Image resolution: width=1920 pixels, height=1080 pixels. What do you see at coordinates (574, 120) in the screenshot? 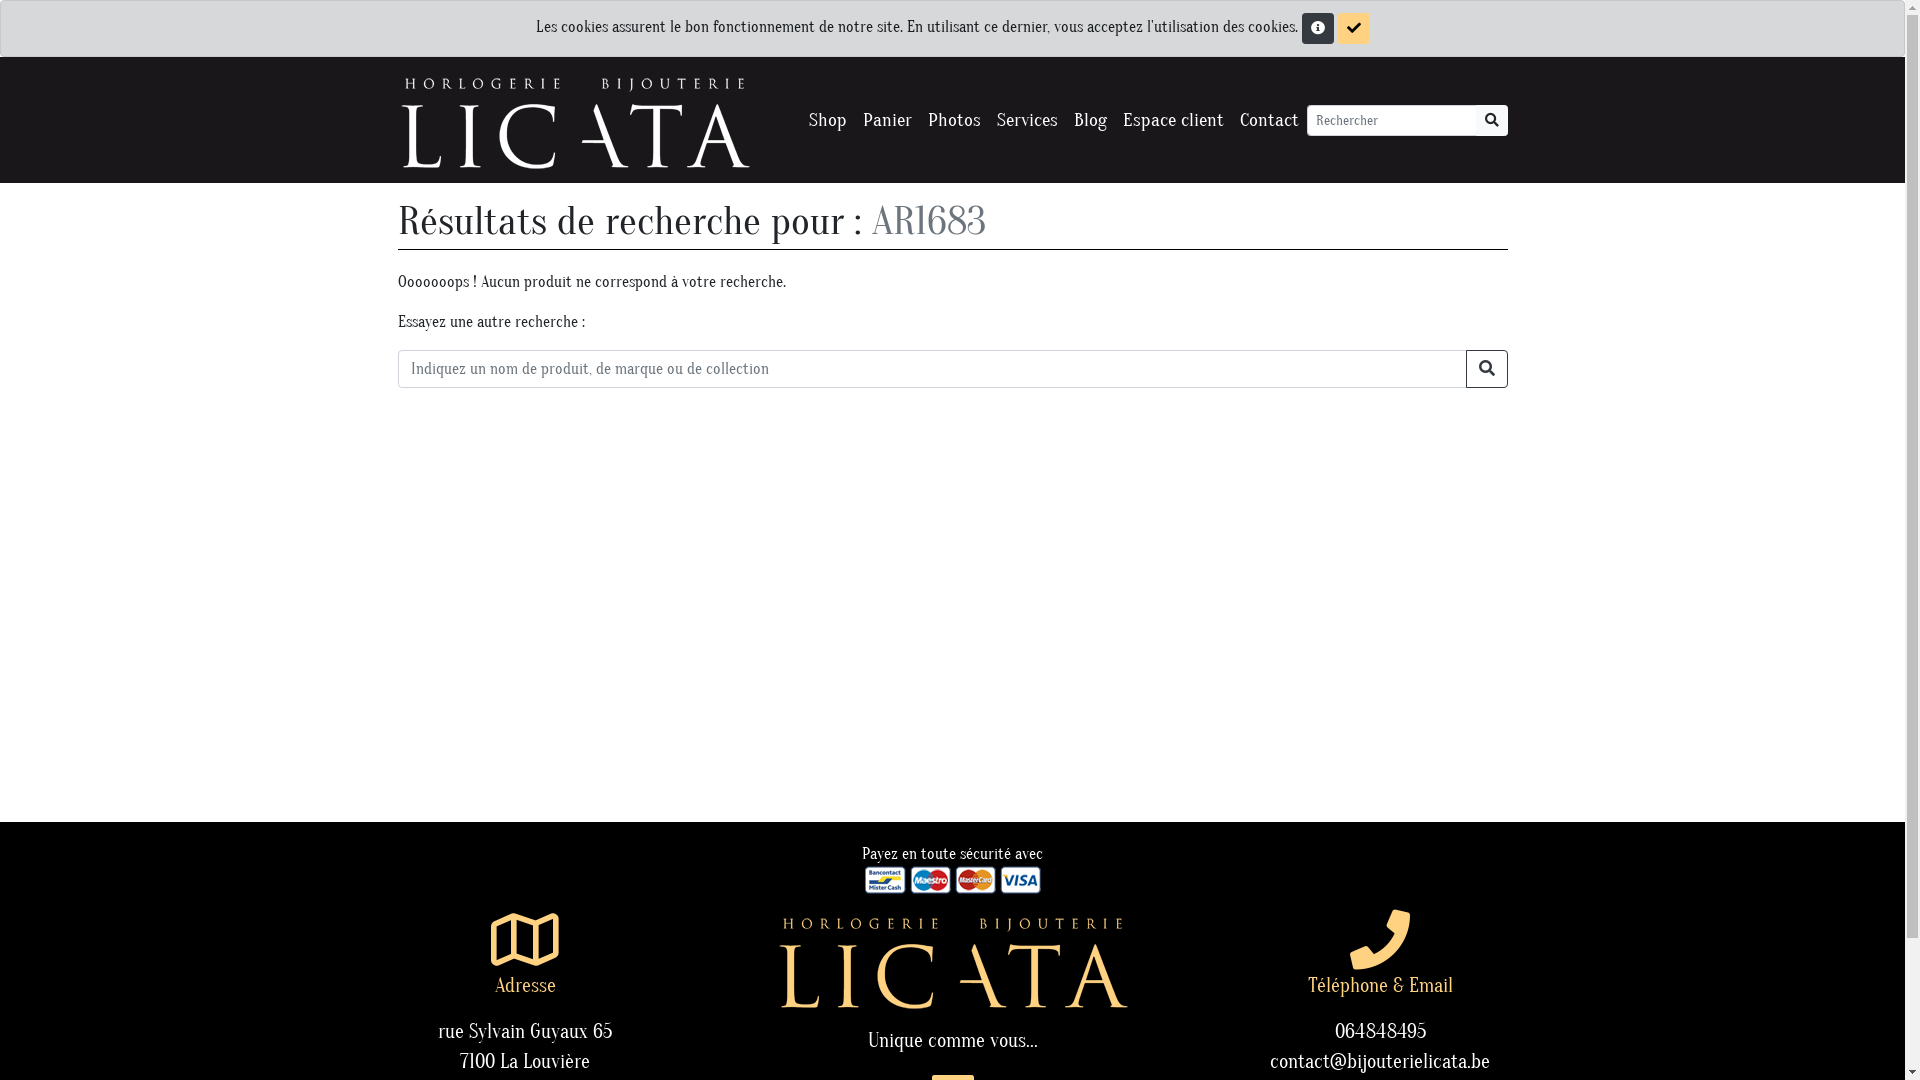
I see `Bijouterie Licata` at bounding box center [574, 120].